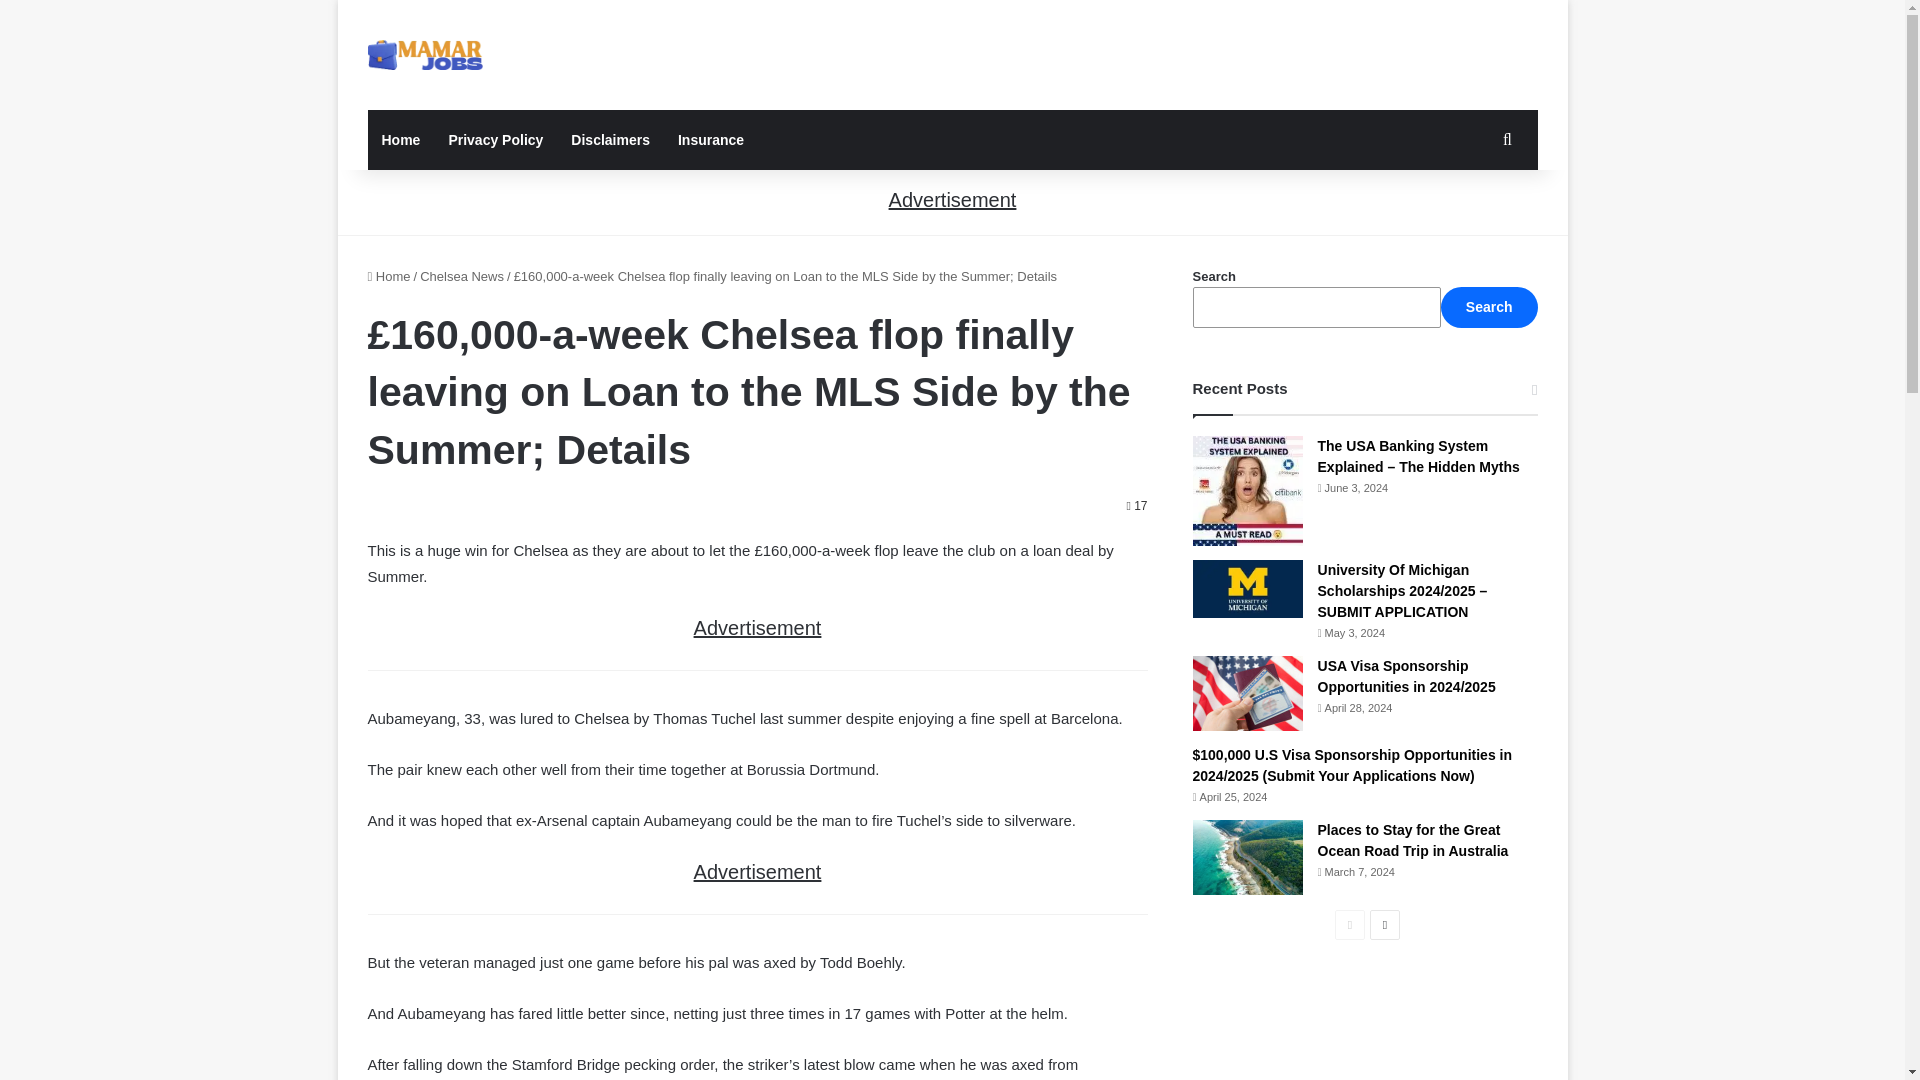 The width and height of the screenshot is (1920, 1080). Describe the element at coordinates (711, 140) in the screenshot. I see `Insurance` at that location.